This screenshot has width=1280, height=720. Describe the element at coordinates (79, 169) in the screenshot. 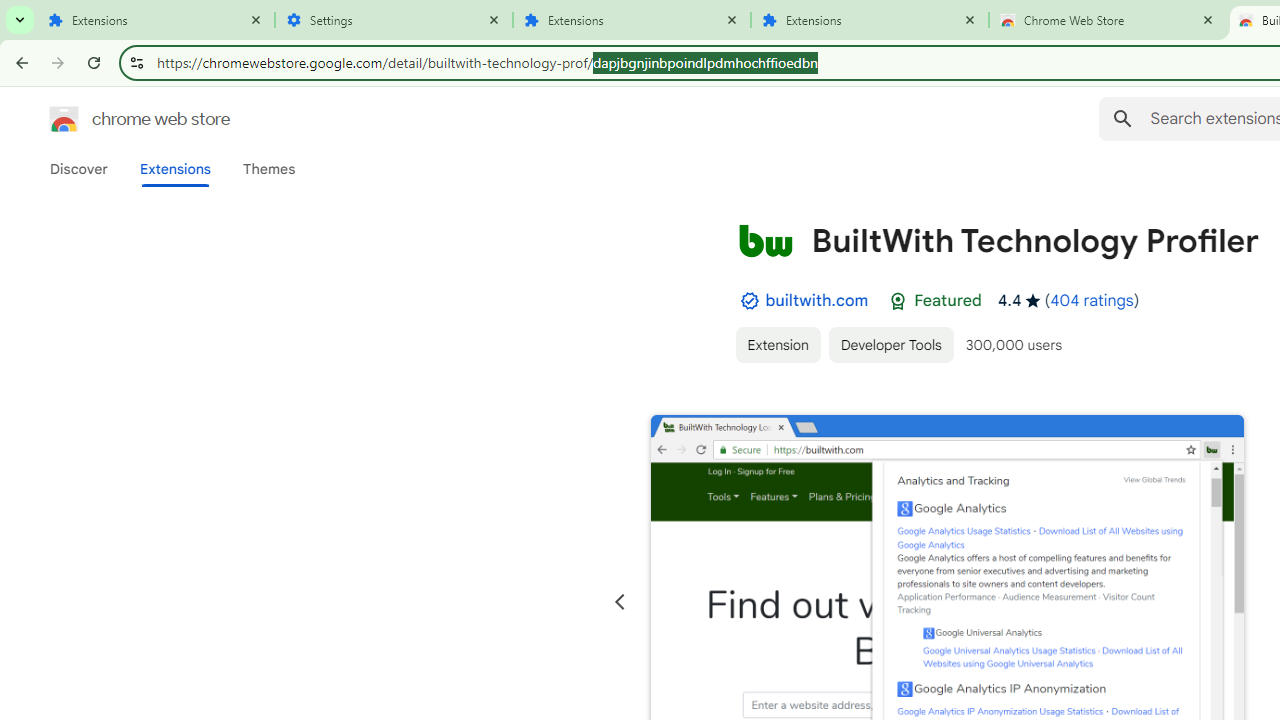

I see `Discover` at that location.